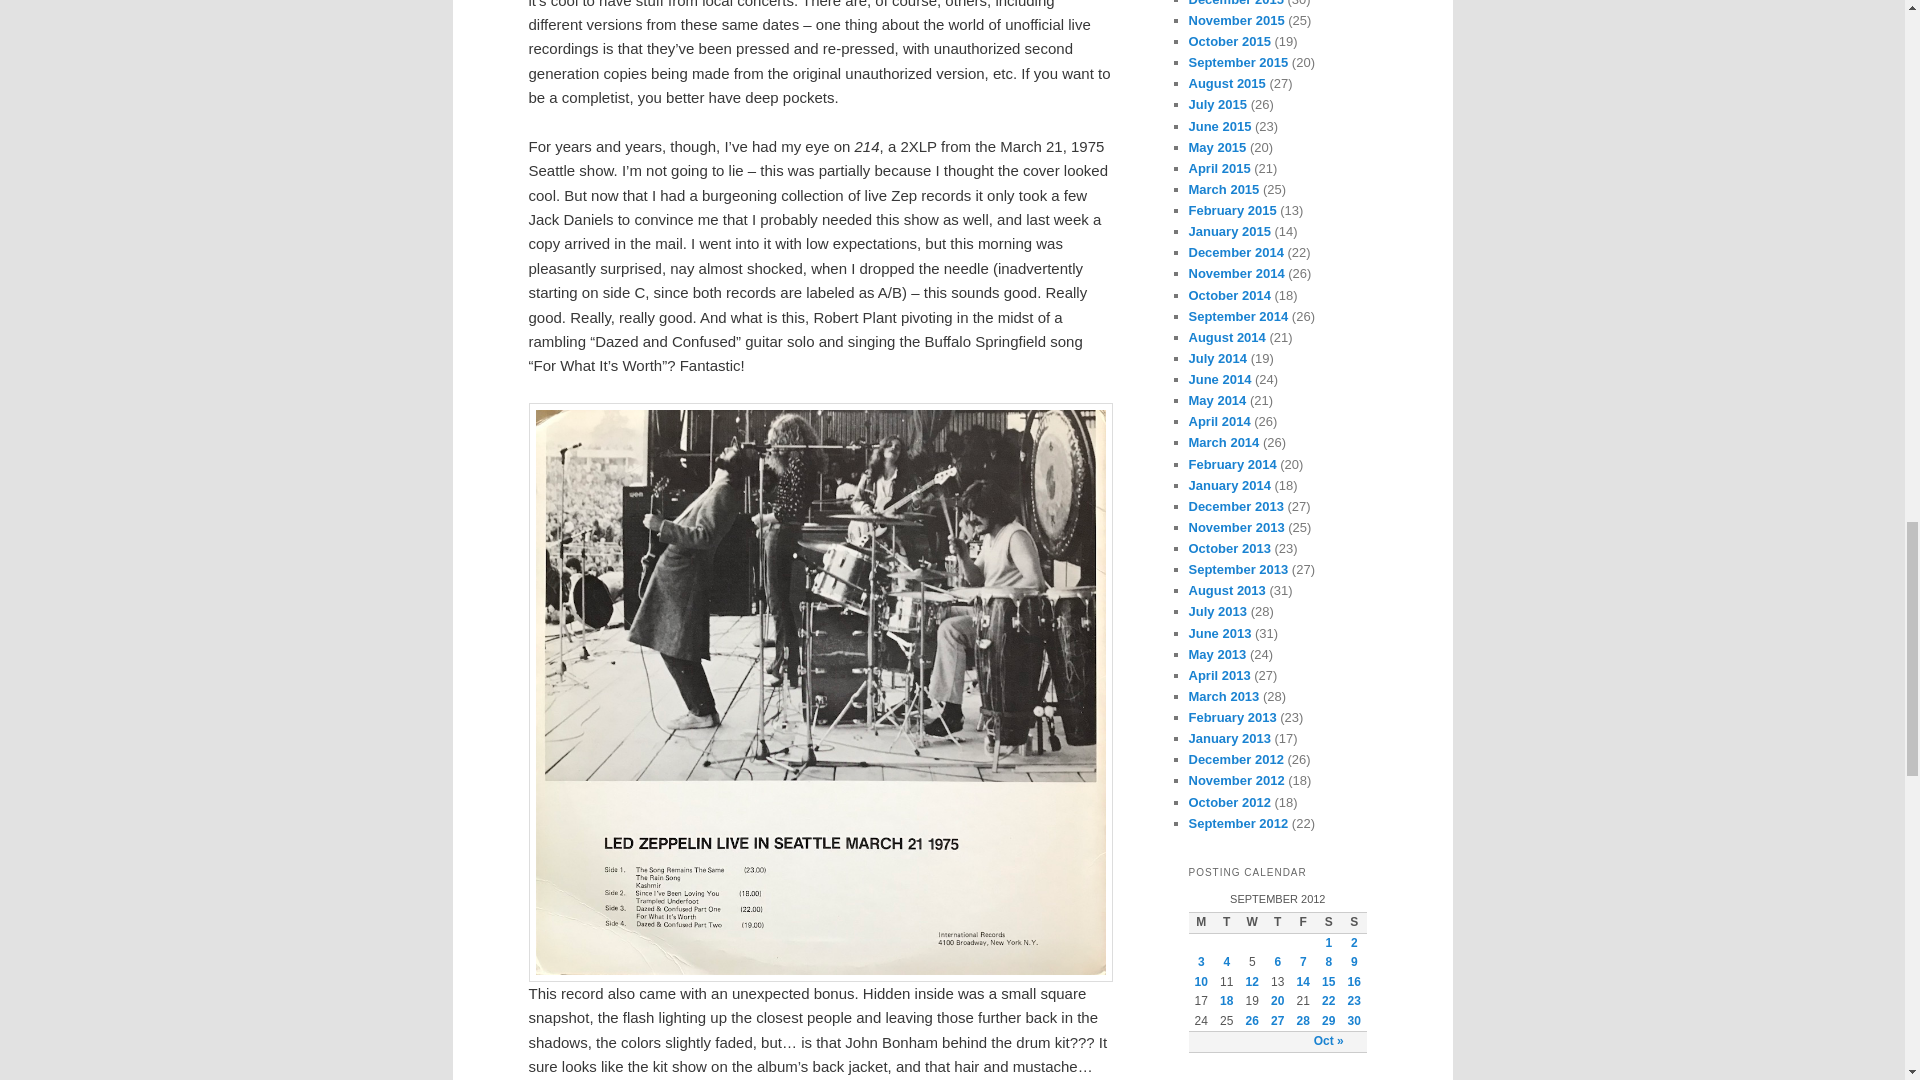 The image size is (1920, 1080). What do you see at coordinates (1252, 922) in the screenshot?
I see `Wednesday` at bounding box center [1252, 922].